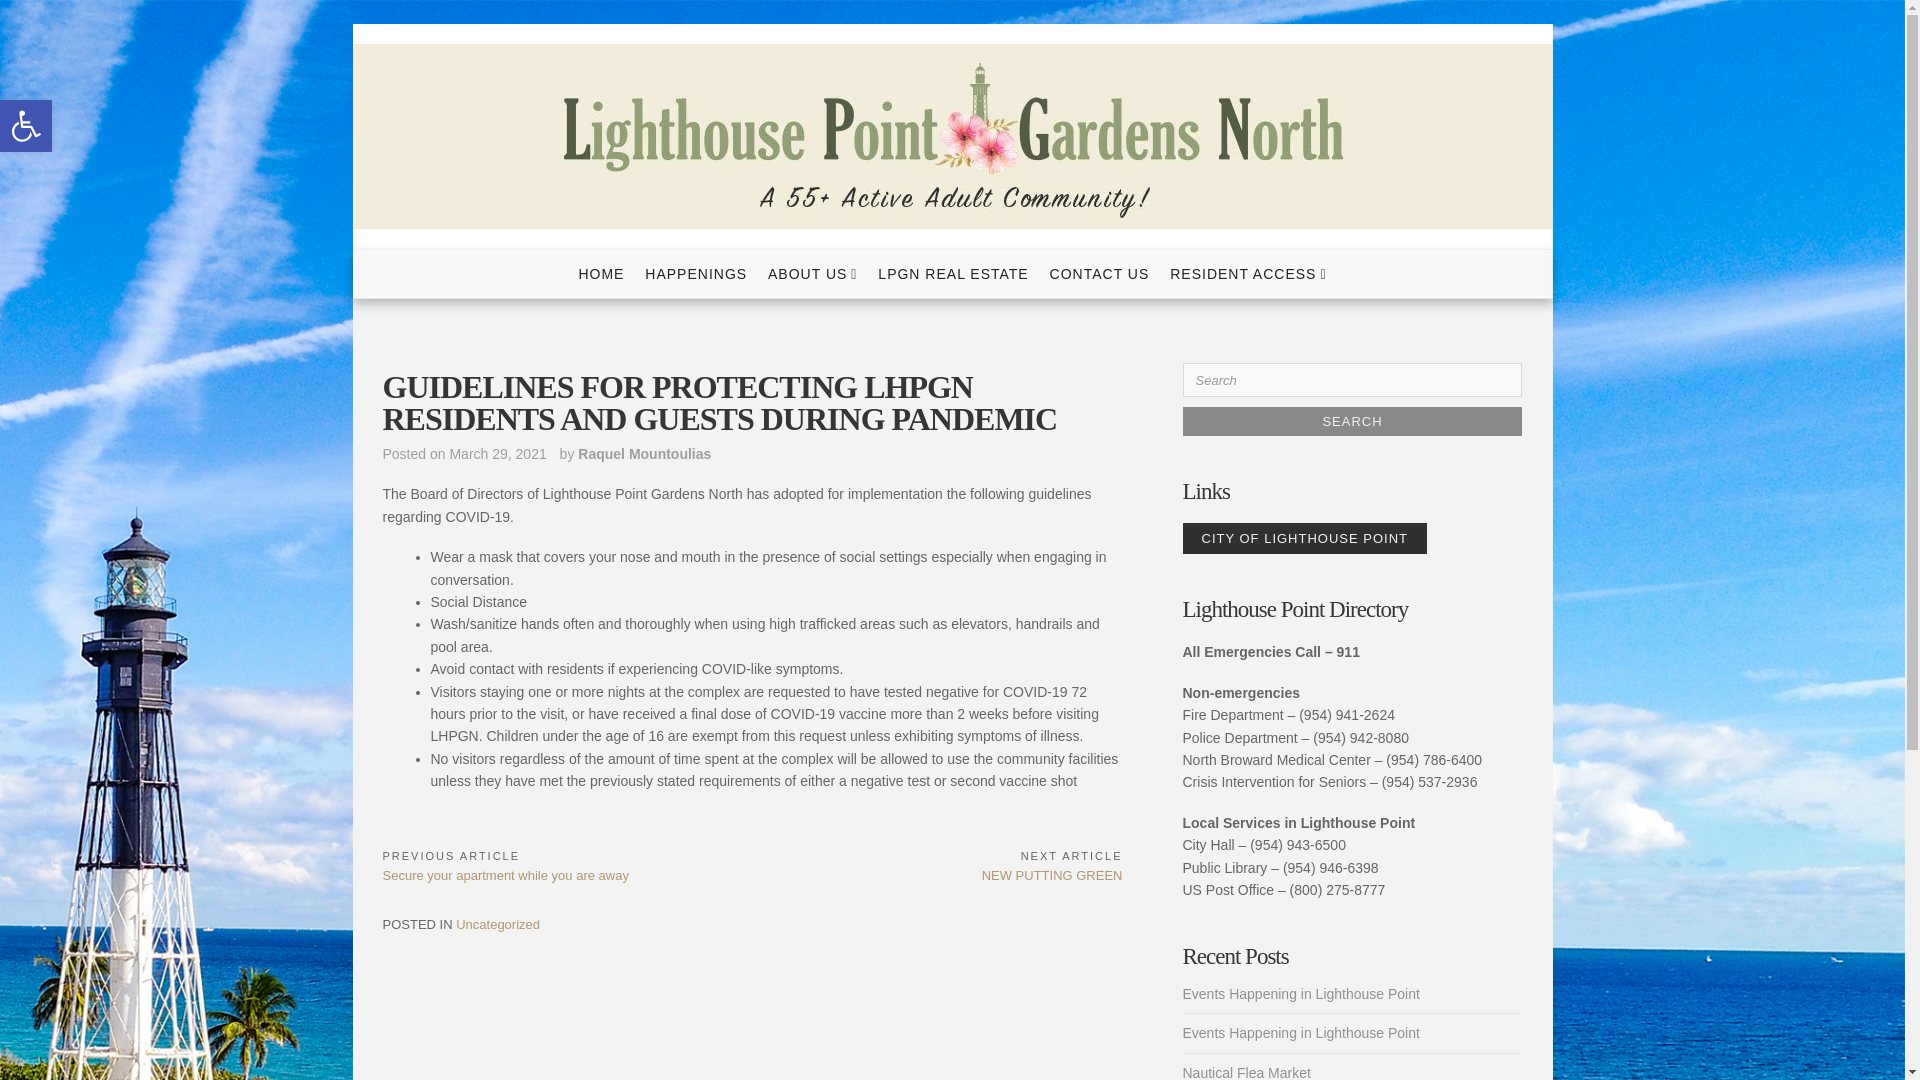 This screenshot has height=1080, width=1920. What do you see at coordinates (1304, 538) in the screenshot?
I see `CITY OF LIGHTHOUSE POINT` at bounding box center [1304, 538].